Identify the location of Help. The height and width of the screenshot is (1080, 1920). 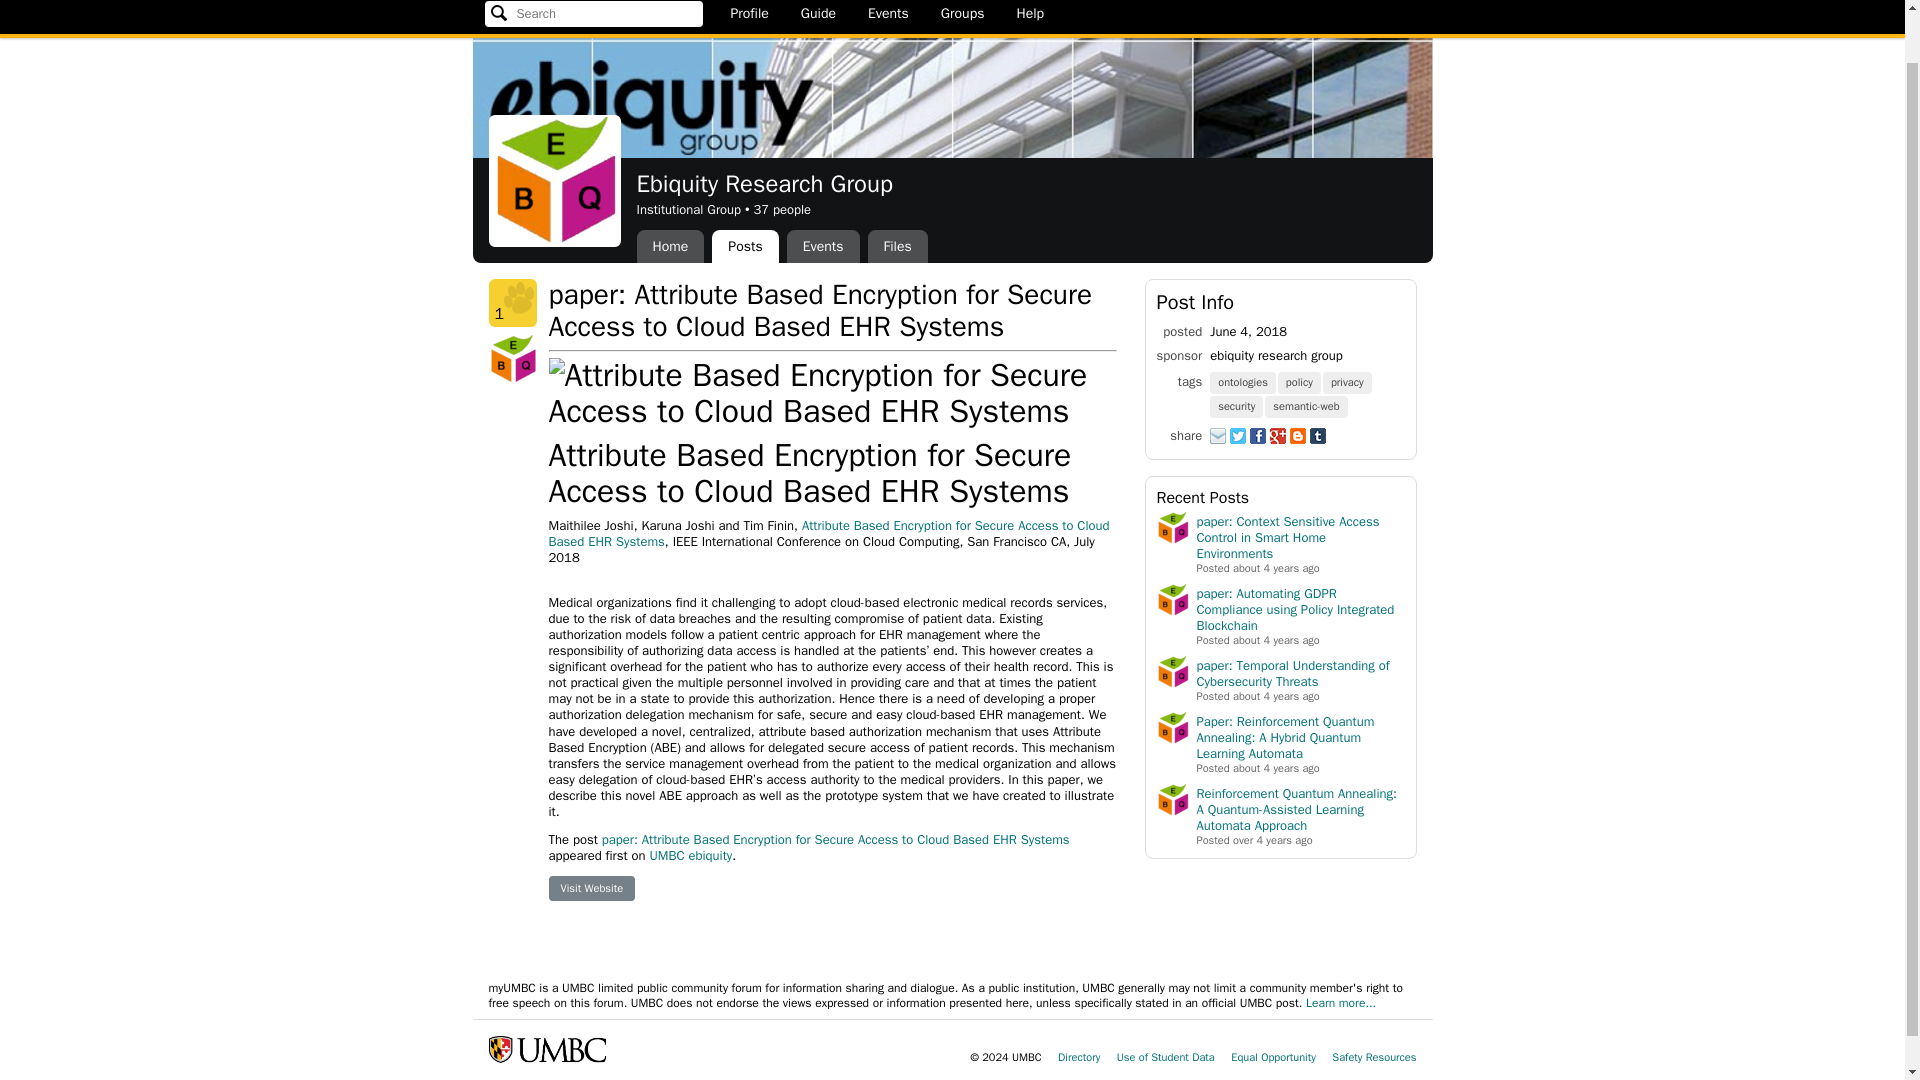
(1030, 15).